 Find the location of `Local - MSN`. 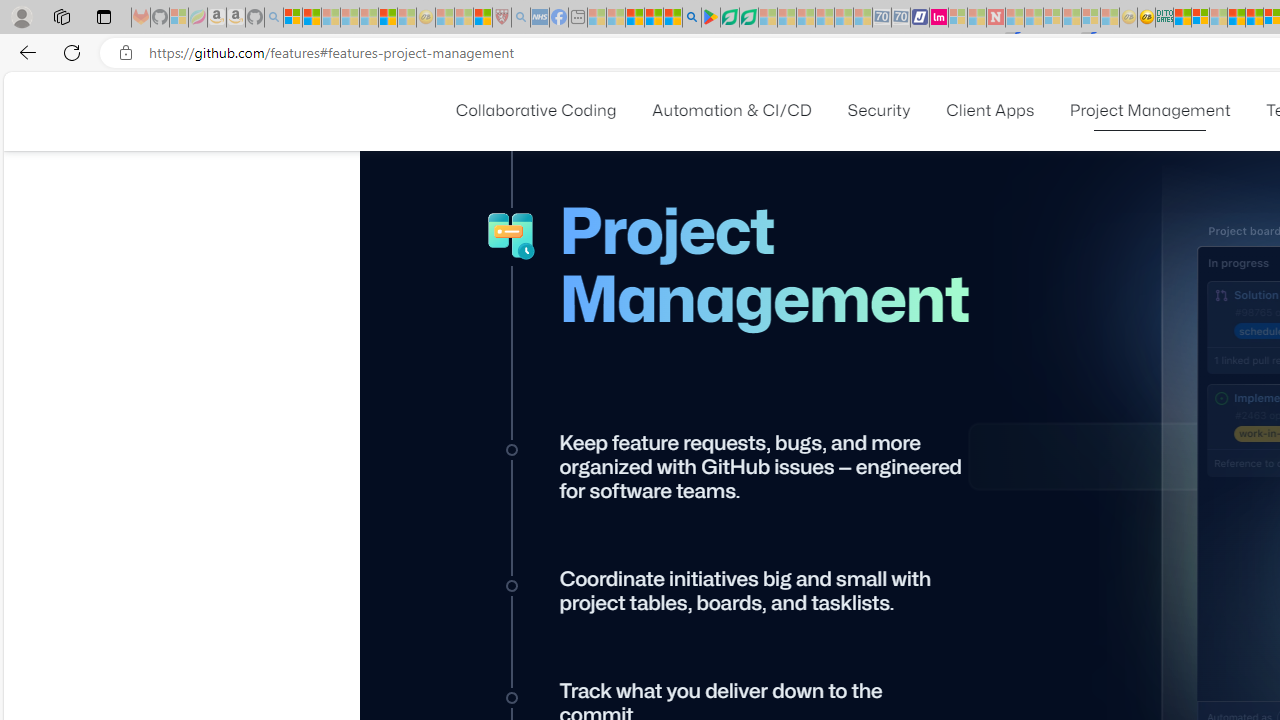

Local - MSN is located at coordinates (482, 18).